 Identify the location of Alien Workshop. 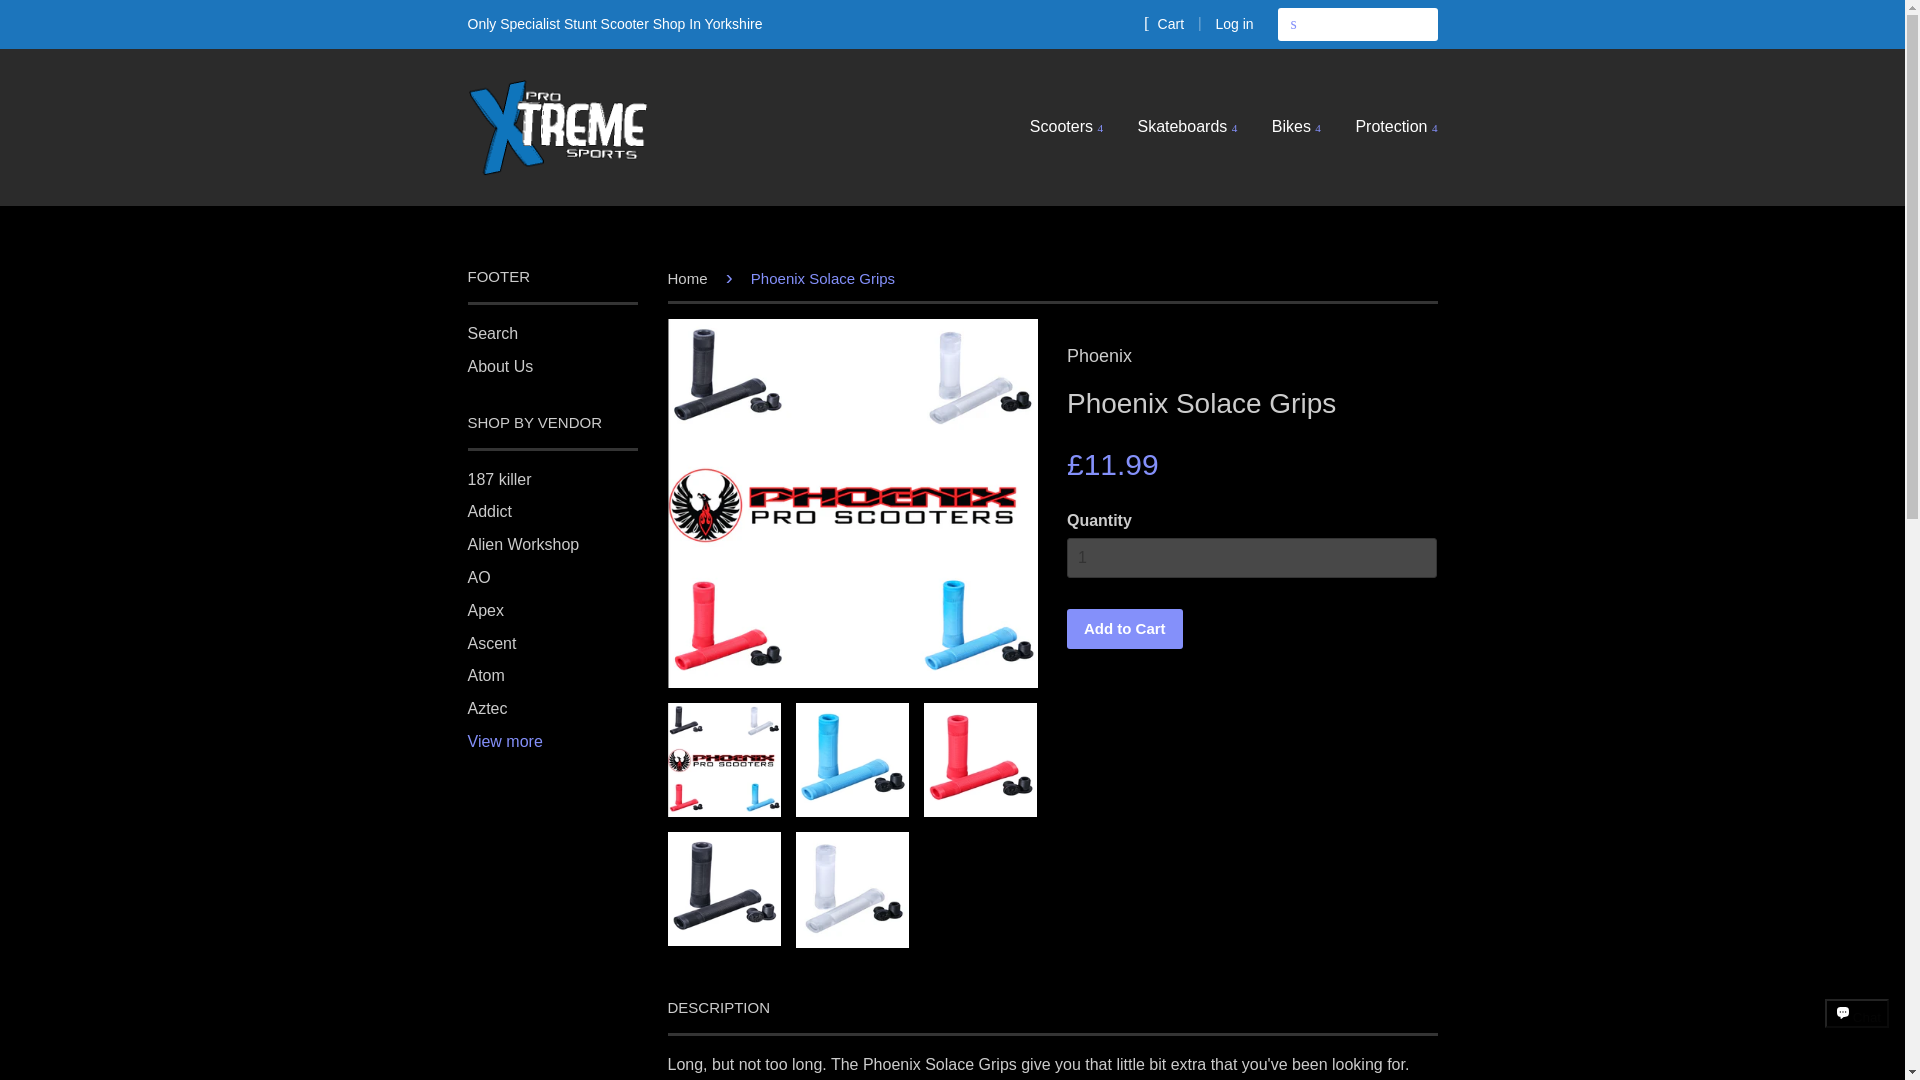
(524, 544).